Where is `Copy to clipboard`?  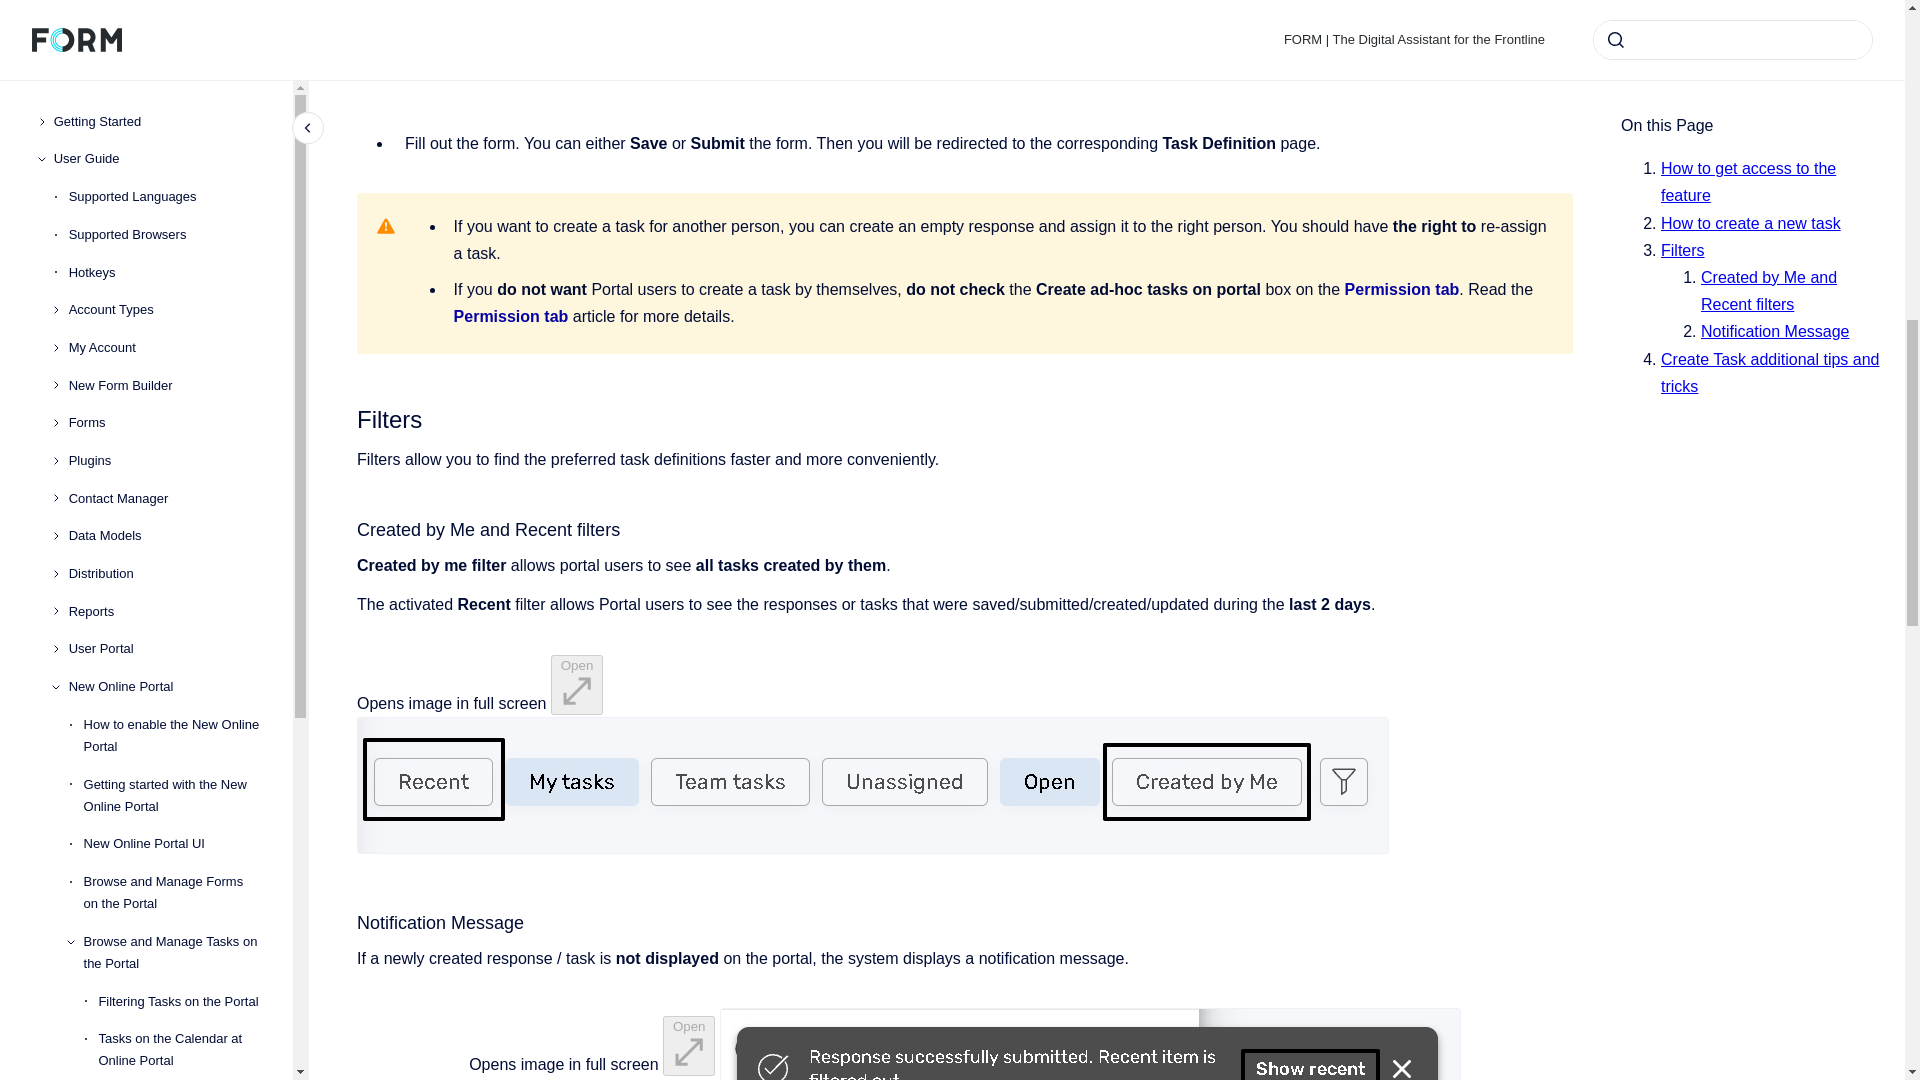 Copy to clipboard is located at coordinates (348, 417).